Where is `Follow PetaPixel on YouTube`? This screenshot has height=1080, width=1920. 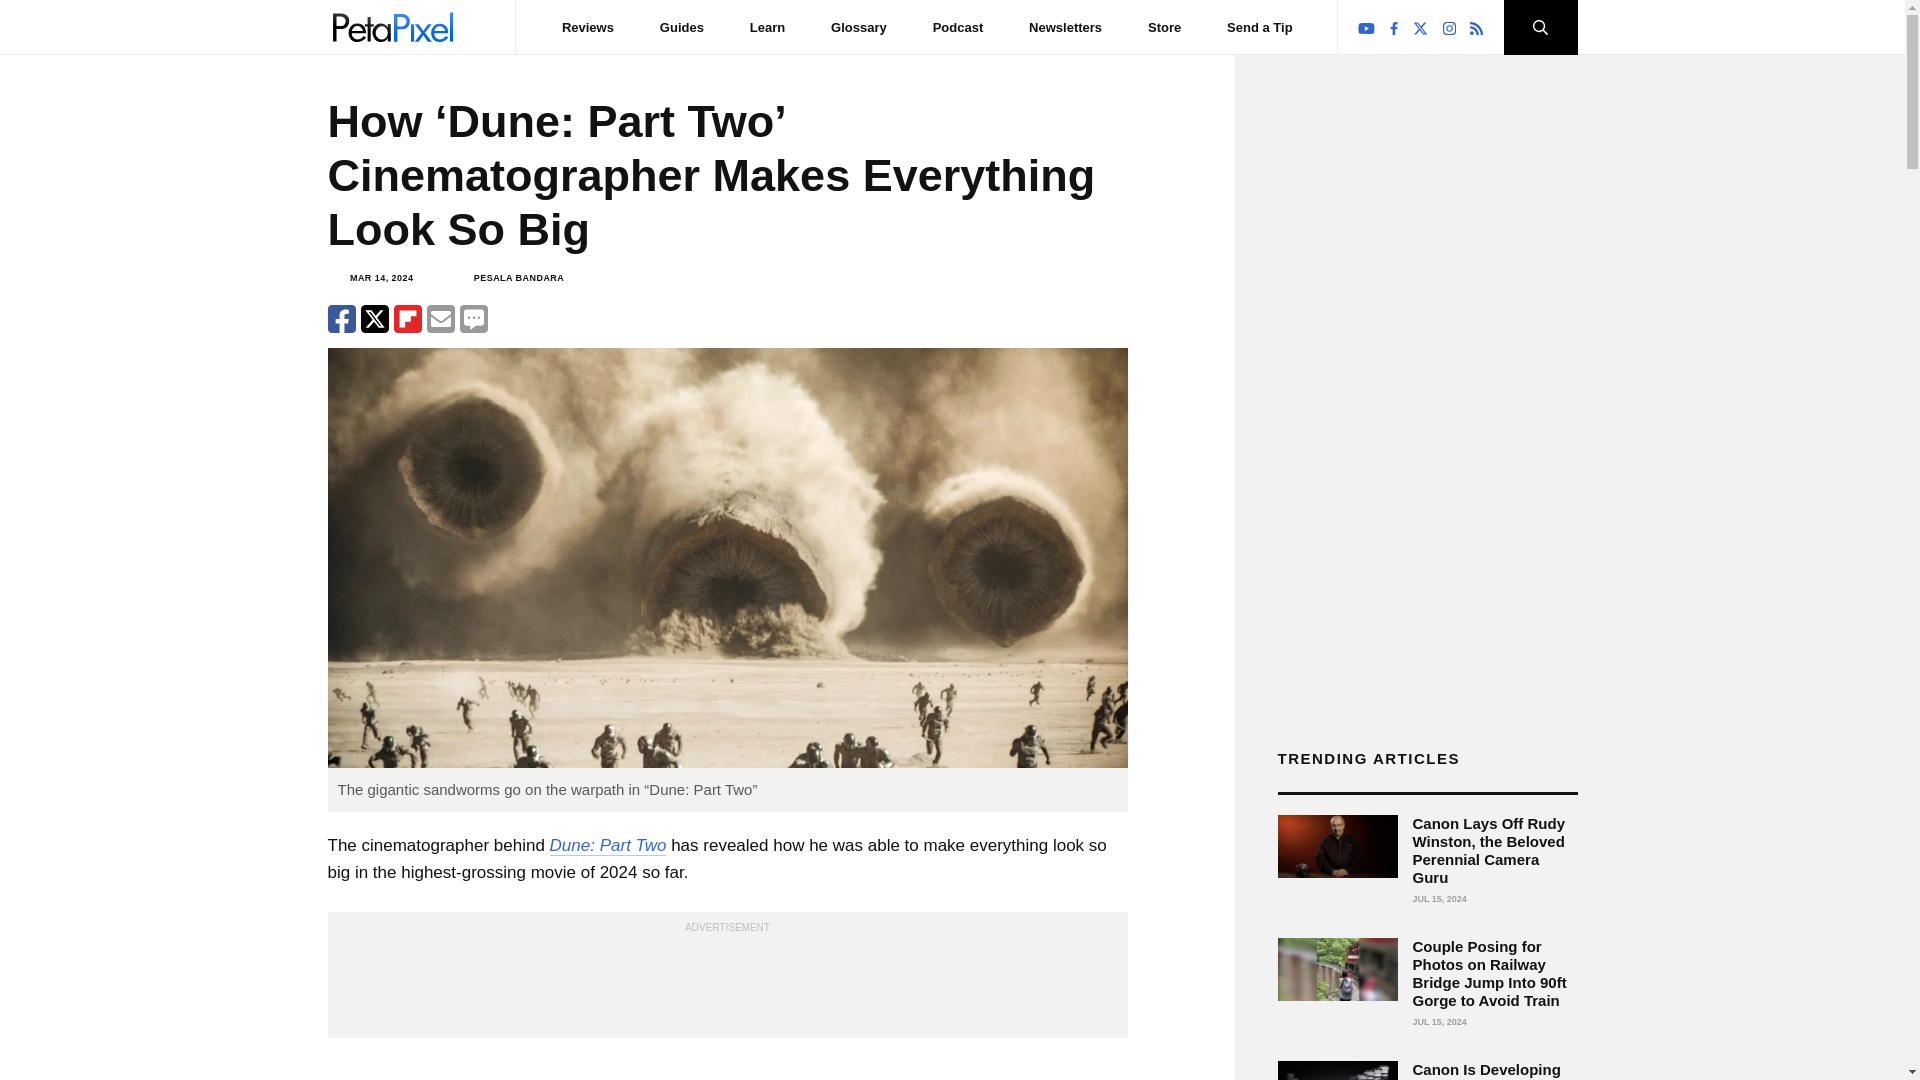 Follow PetaPixel on YouTube is located at coordinates (1366, 28).